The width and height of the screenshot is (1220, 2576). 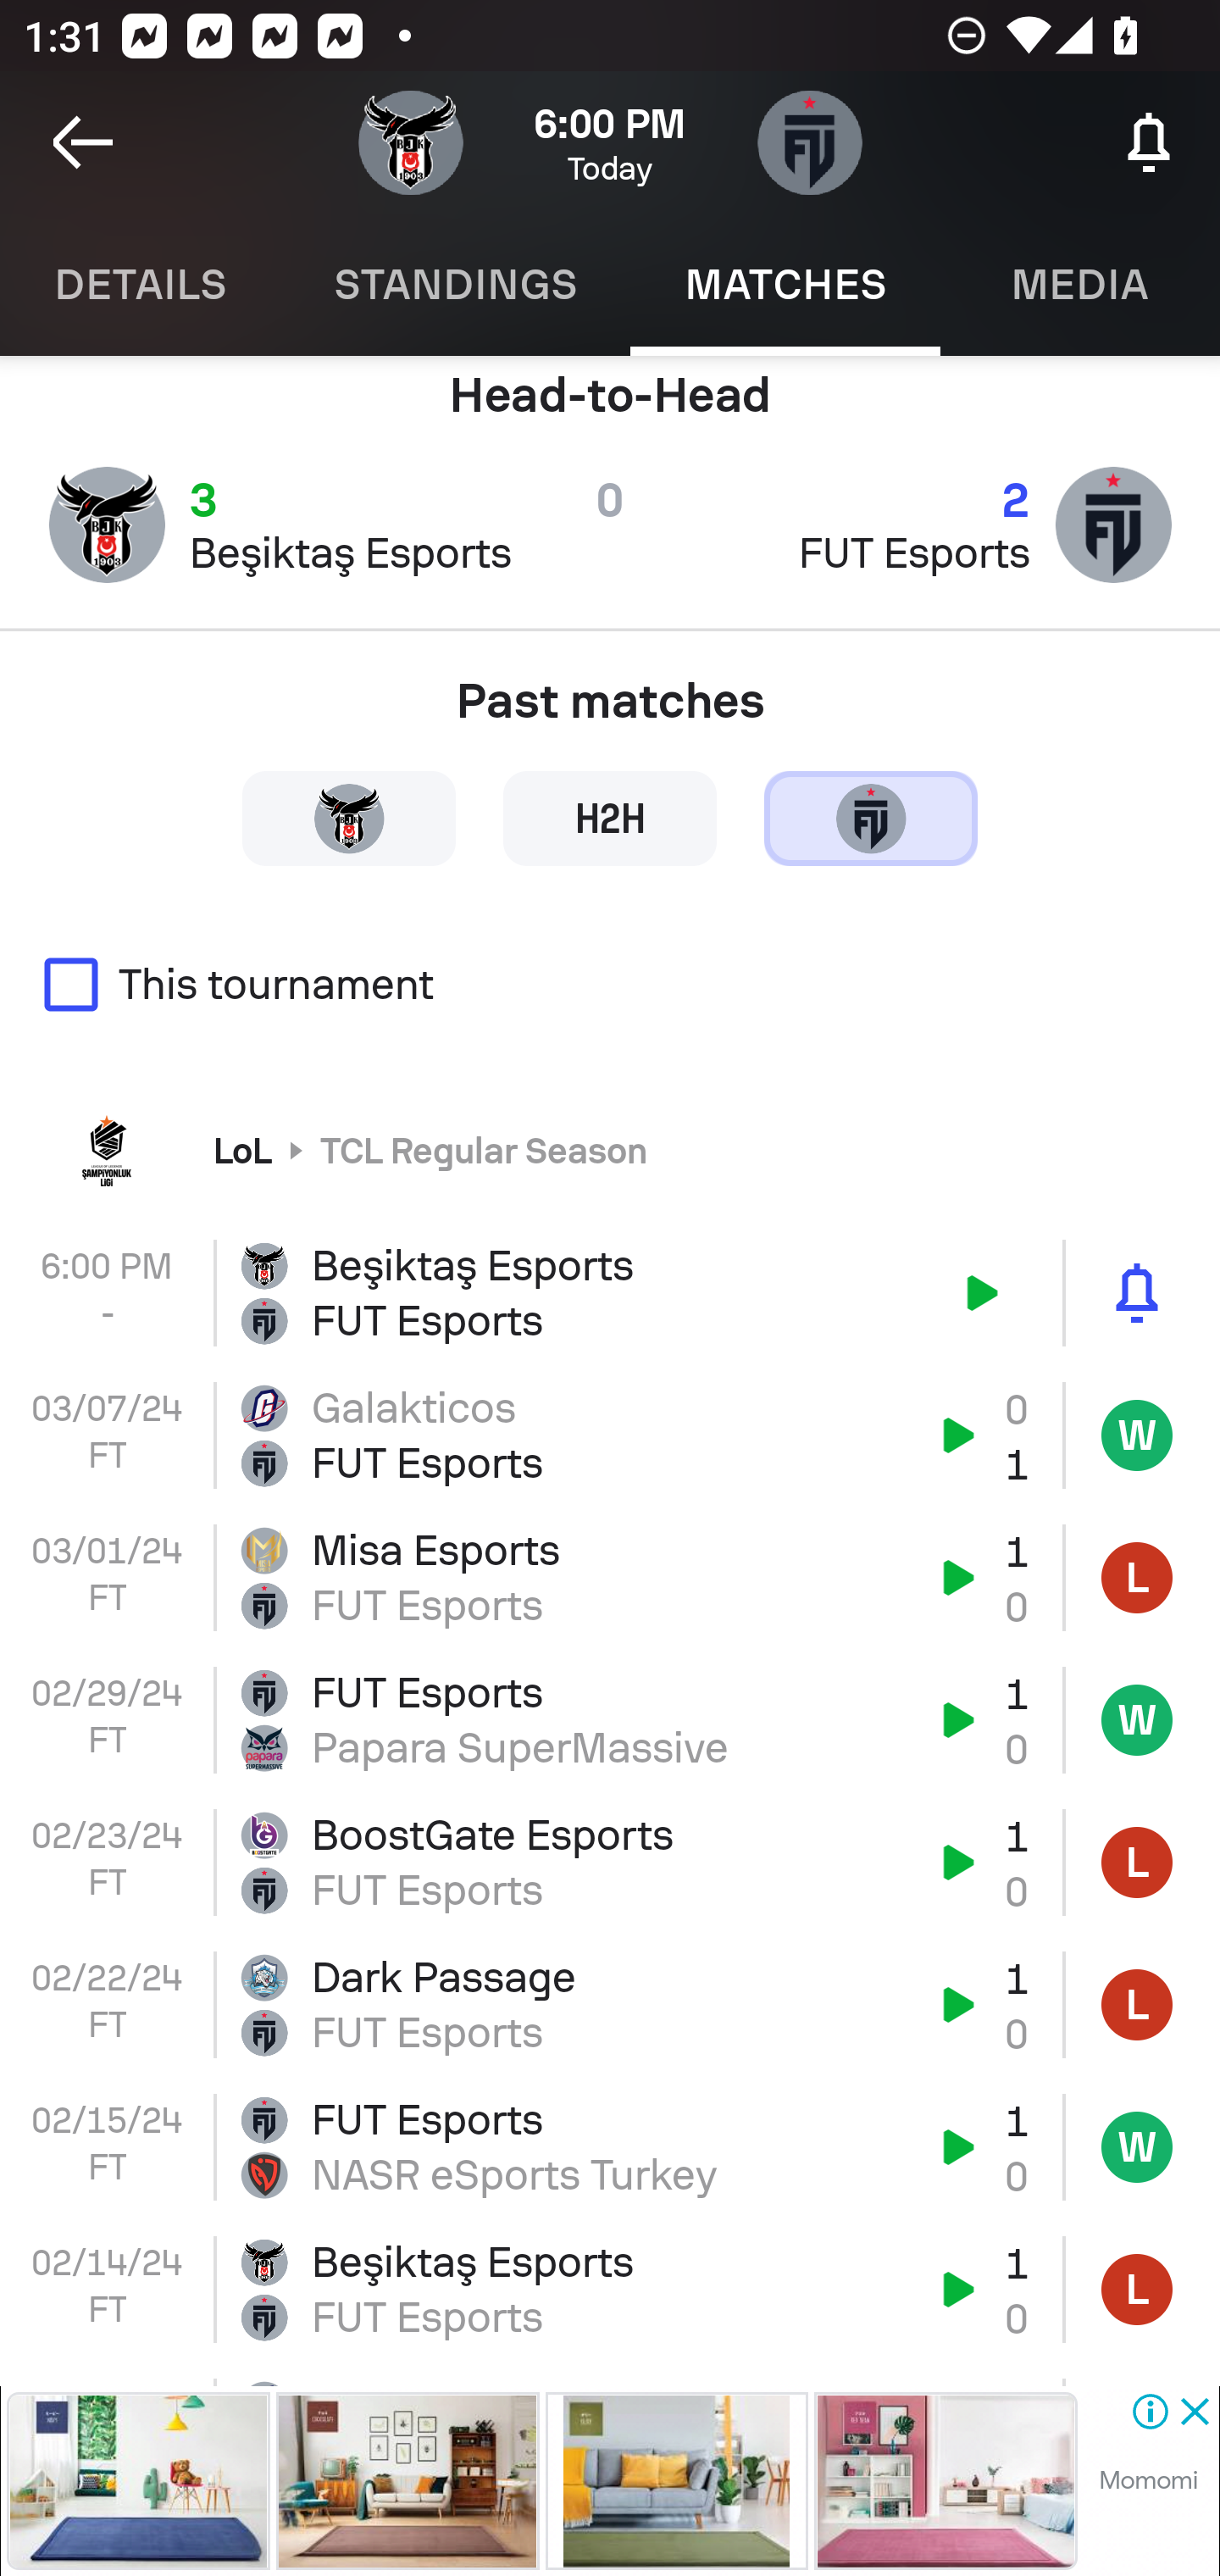 I want to click on H2H, so click(x=610, y=817).